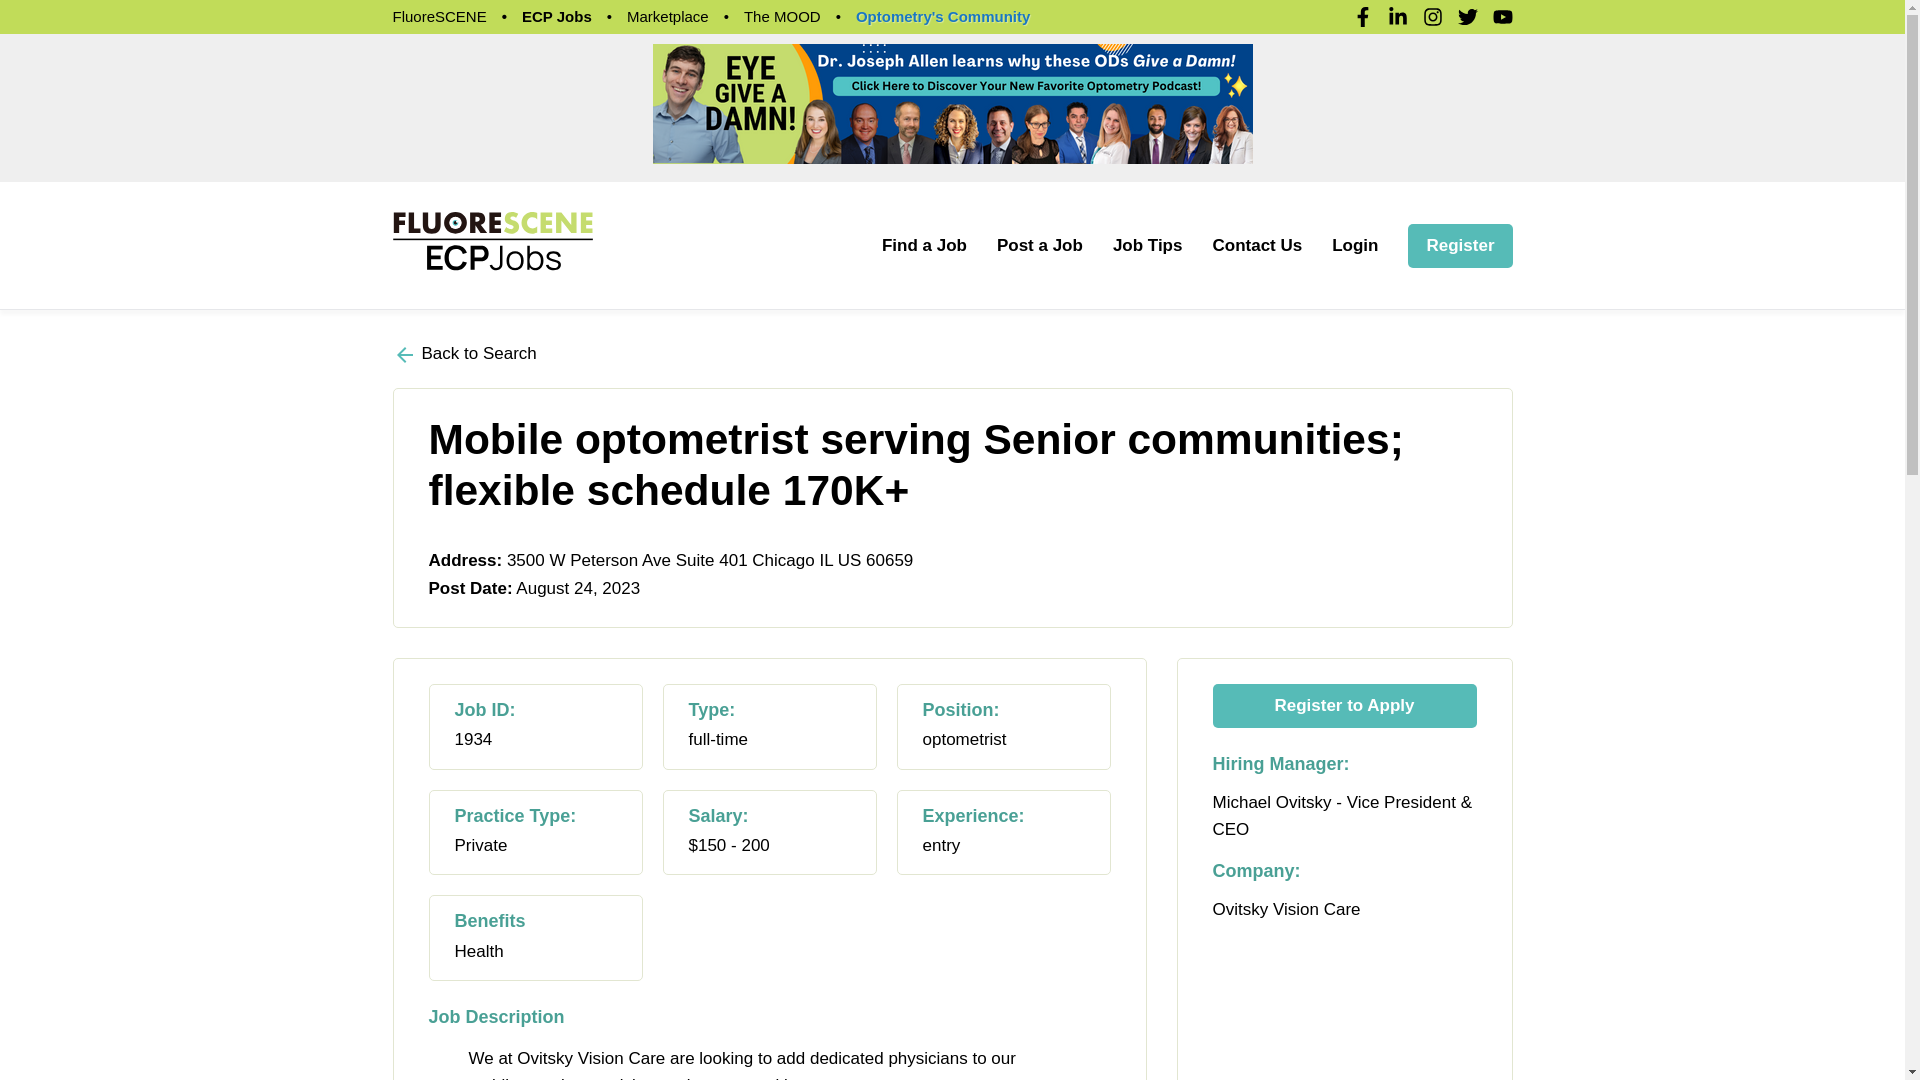 This screenshot has height=1080, width=1920. What do you see at coordinates (668, 16) in the screenshot?
I see `Marketplace` at bounding box center [668, 16].